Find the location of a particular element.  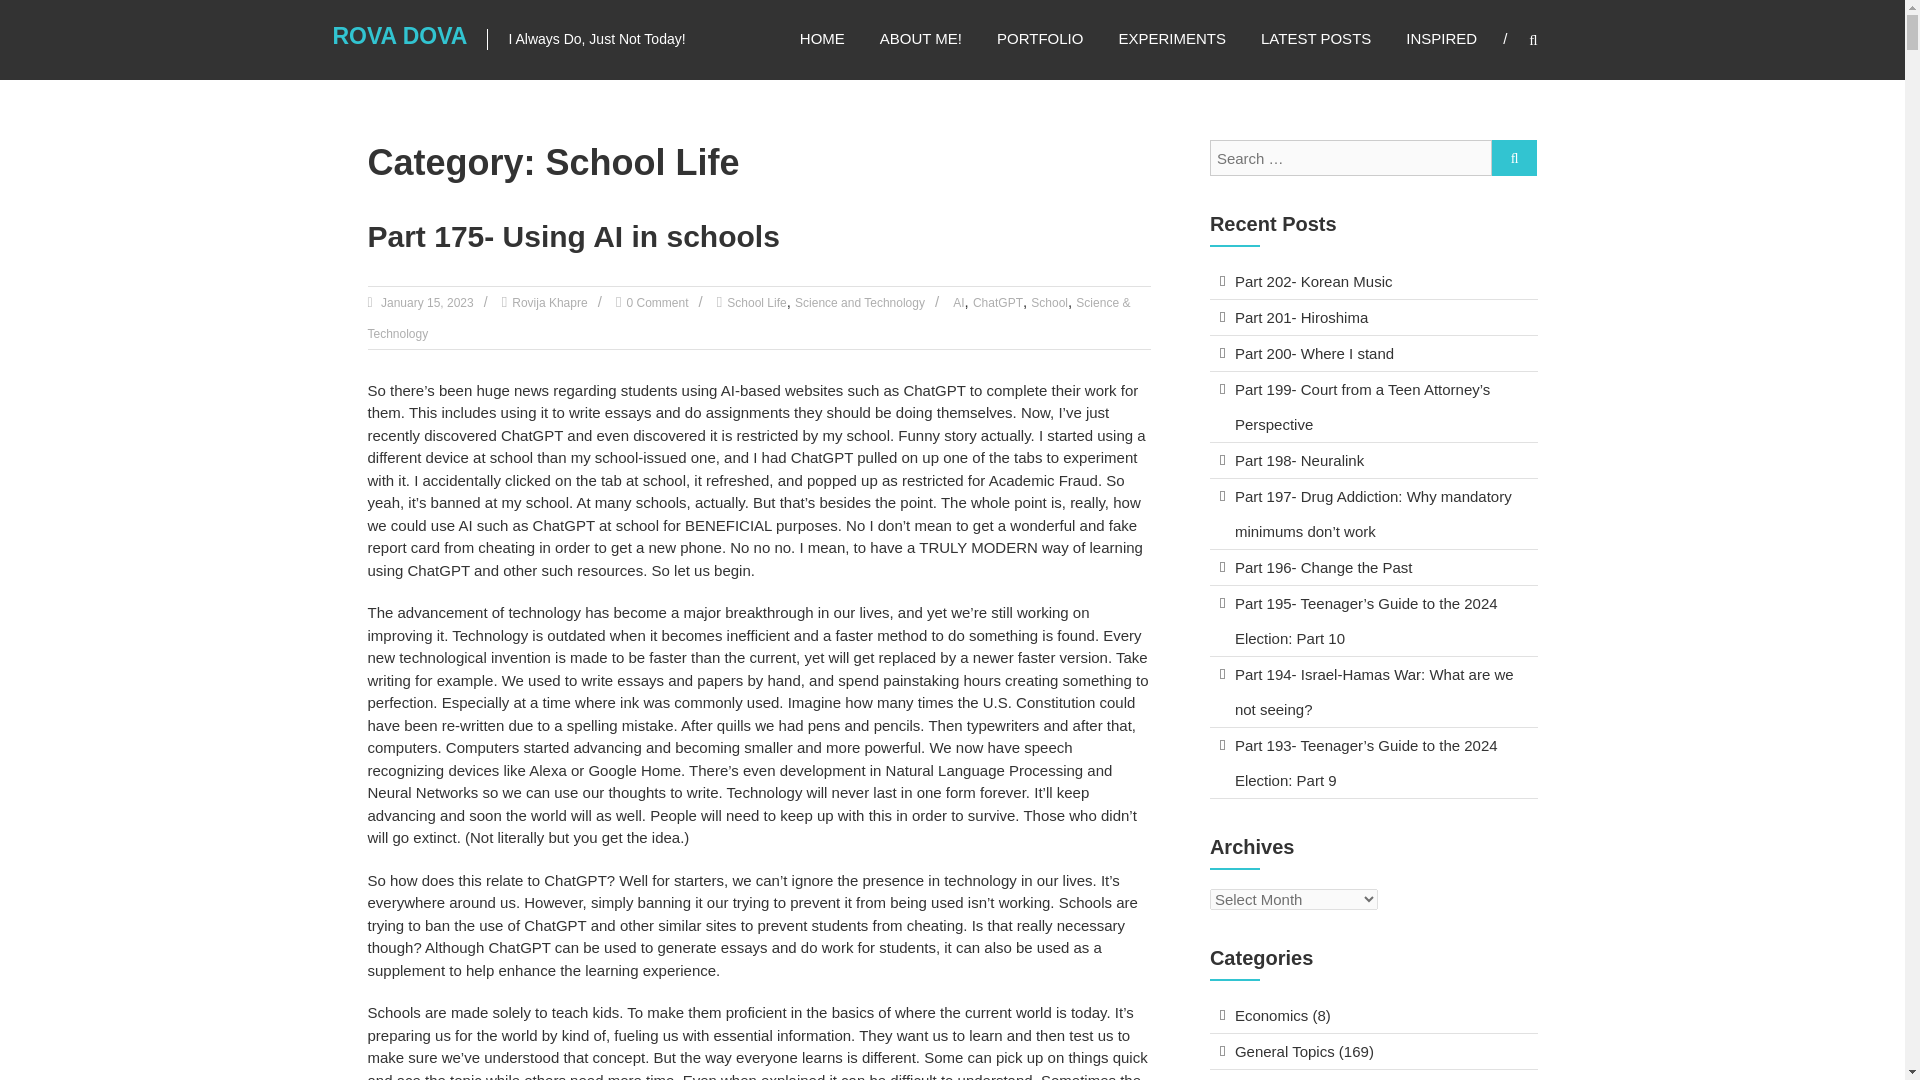

Search is located at coordinates (1624, 540).